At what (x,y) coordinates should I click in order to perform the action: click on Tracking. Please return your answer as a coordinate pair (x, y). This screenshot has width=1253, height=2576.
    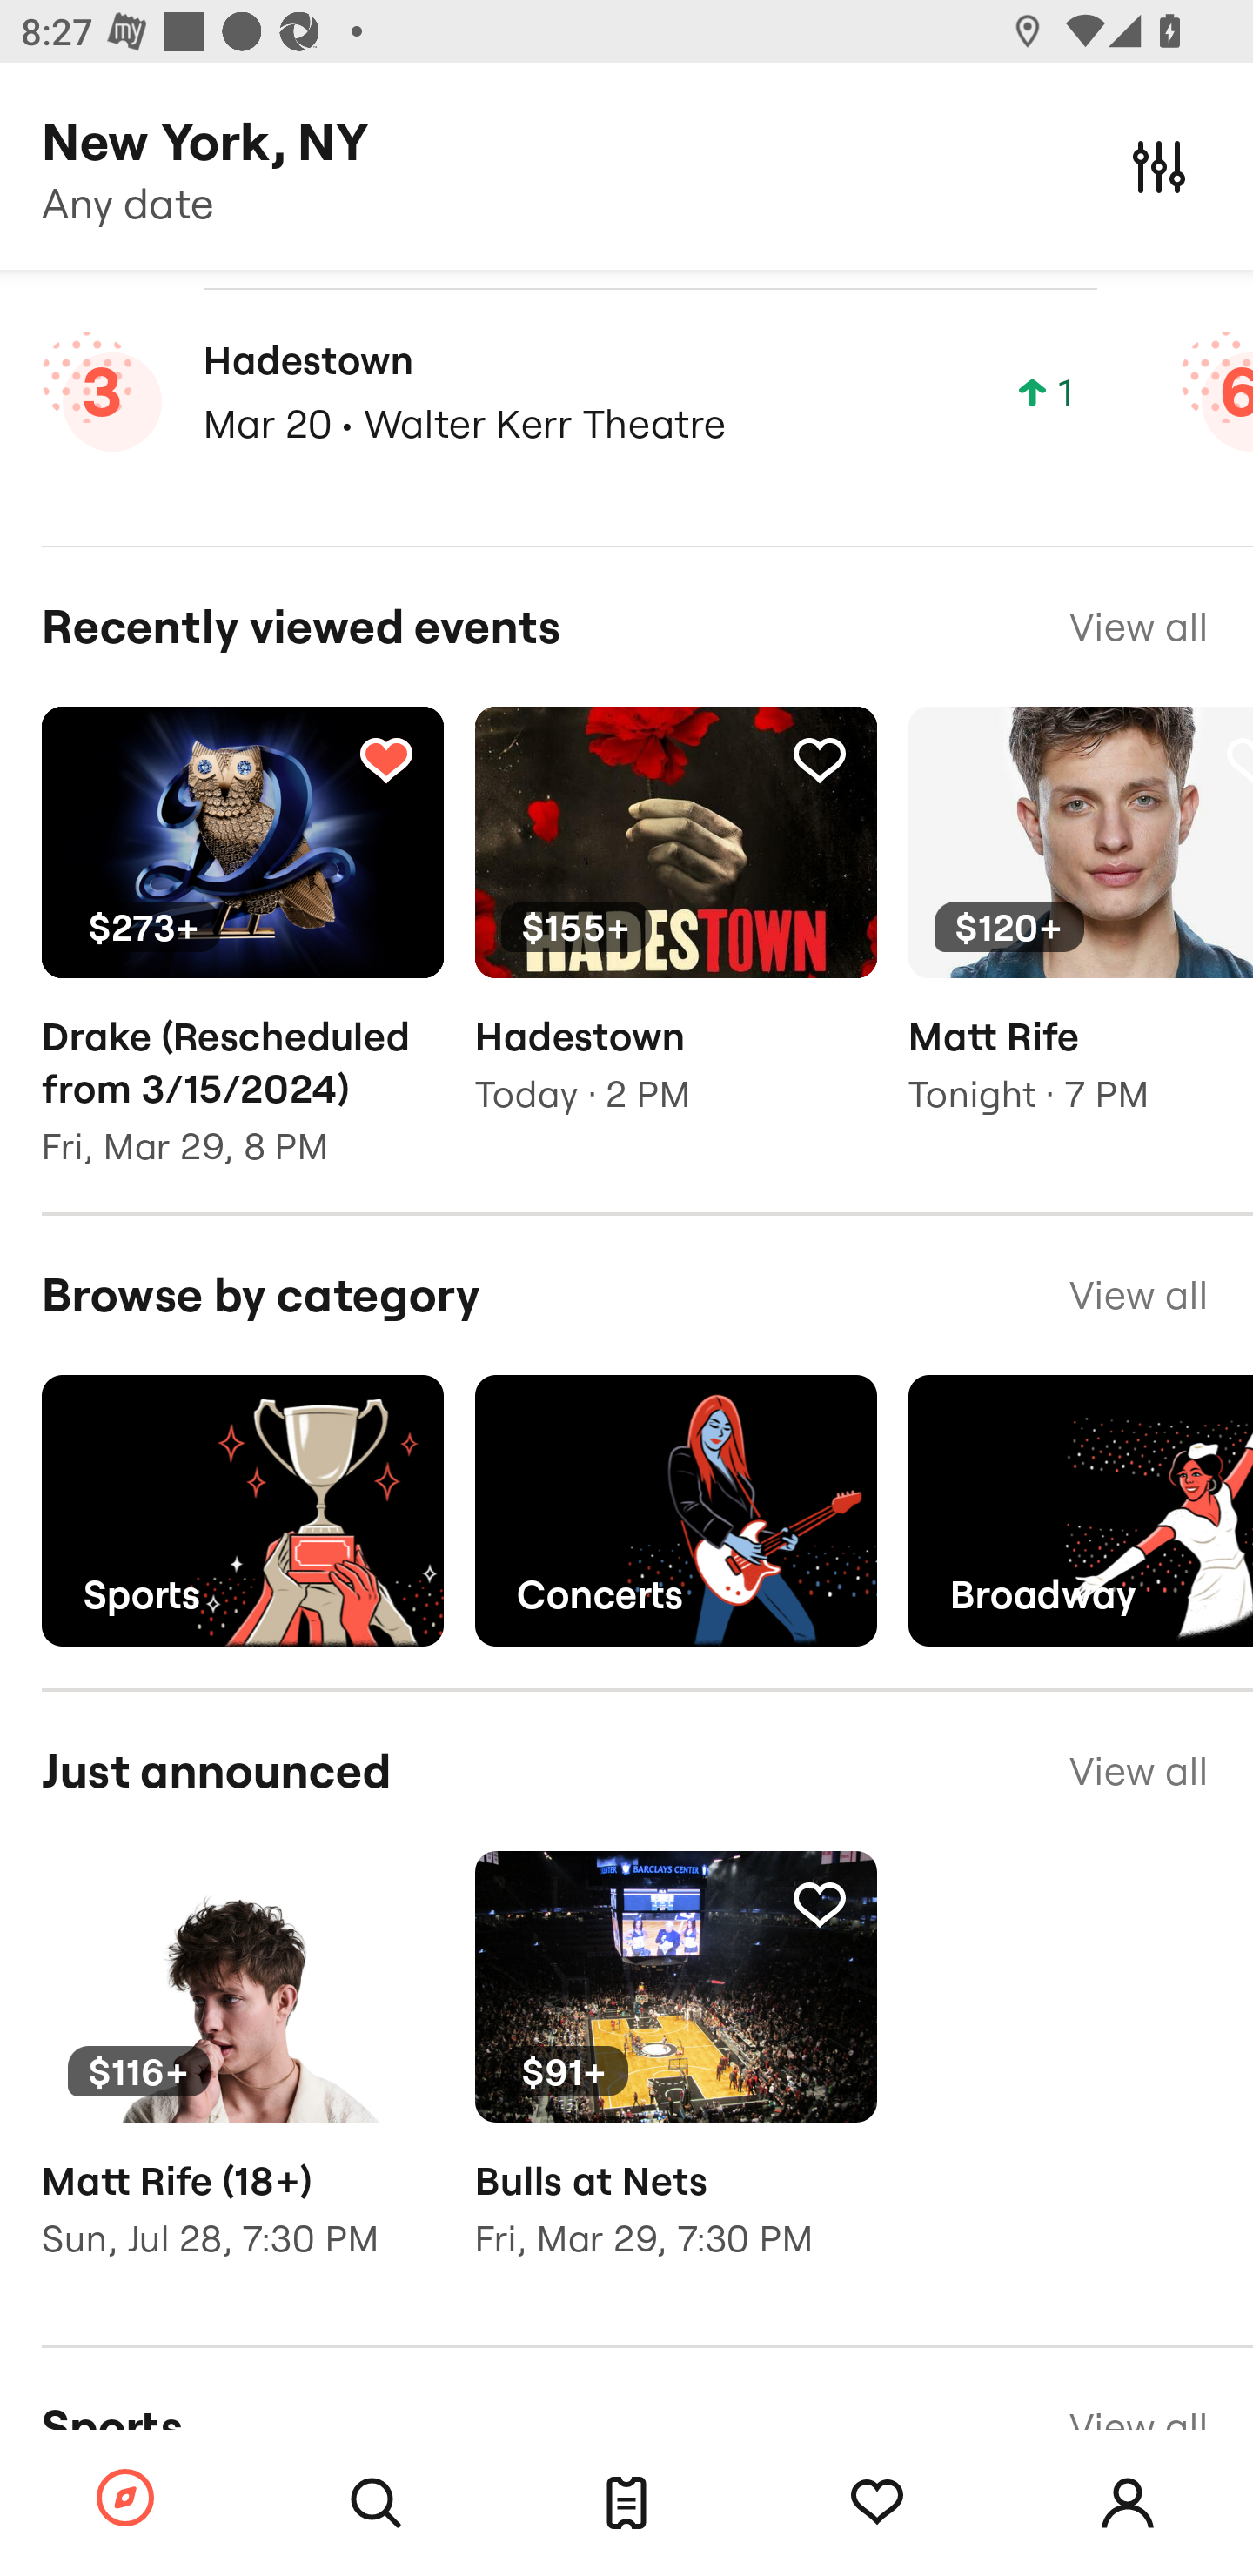
    Looking at the image, I should click on (385, 1902).